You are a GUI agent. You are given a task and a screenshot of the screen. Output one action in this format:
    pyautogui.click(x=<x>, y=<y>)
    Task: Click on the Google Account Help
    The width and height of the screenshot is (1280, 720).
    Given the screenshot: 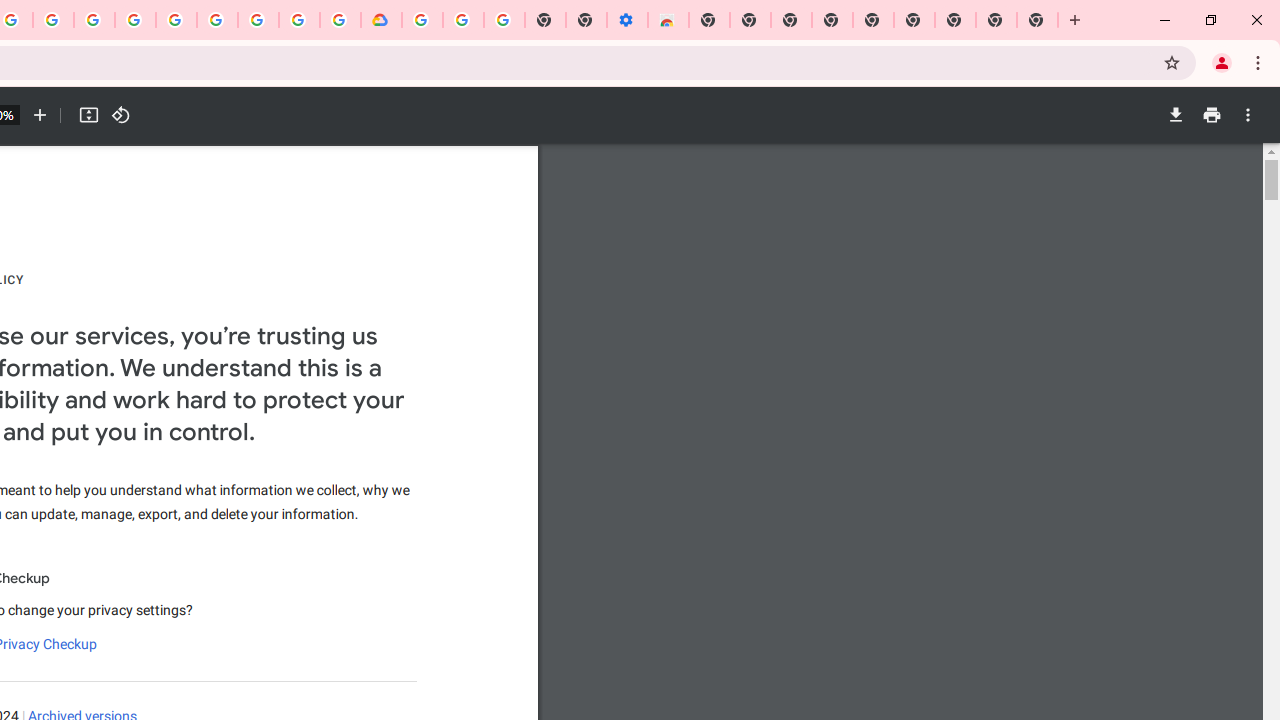 What is the action you would take?
    pyautogui.click(x=218, y=20)
    